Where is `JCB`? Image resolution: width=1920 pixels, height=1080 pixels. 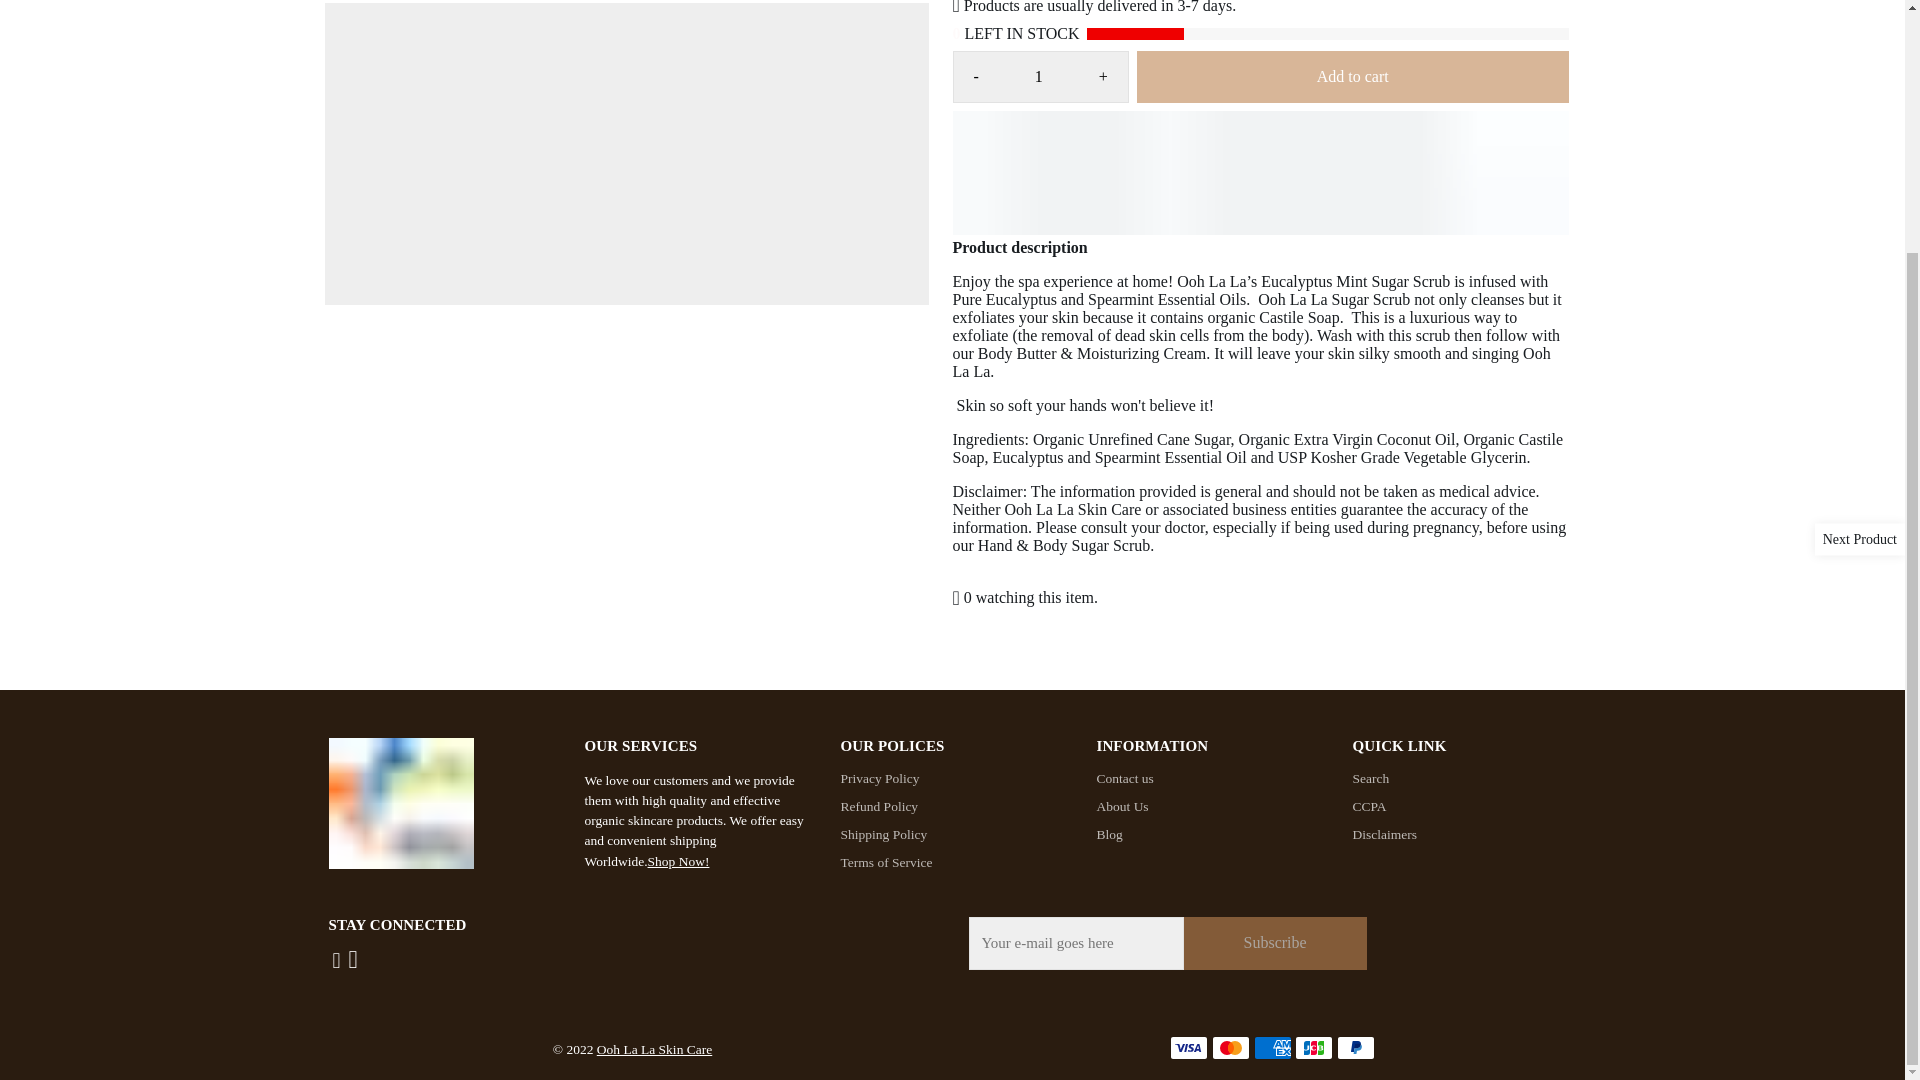
JCB is located at coordinates (1313, 1047).